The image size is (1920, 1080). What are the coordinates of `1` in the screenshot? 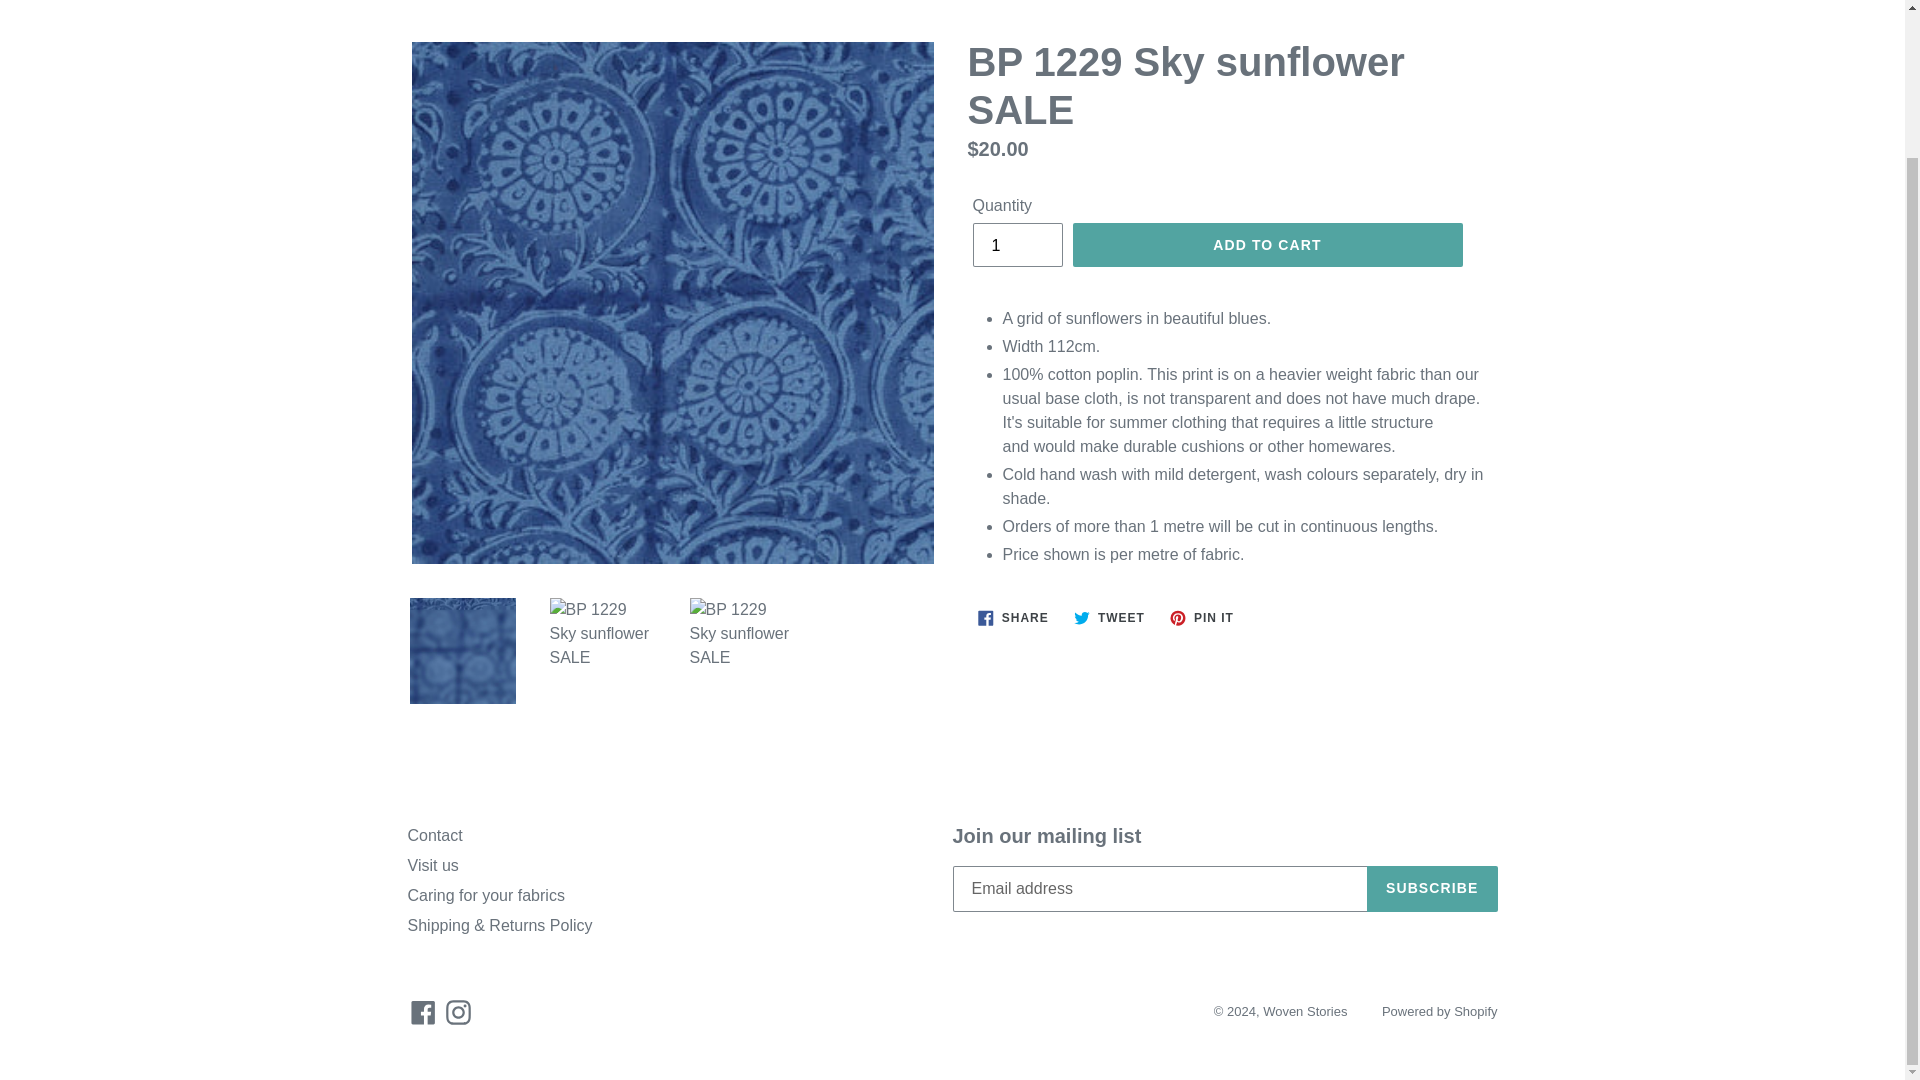 It's located at (1016, 244).